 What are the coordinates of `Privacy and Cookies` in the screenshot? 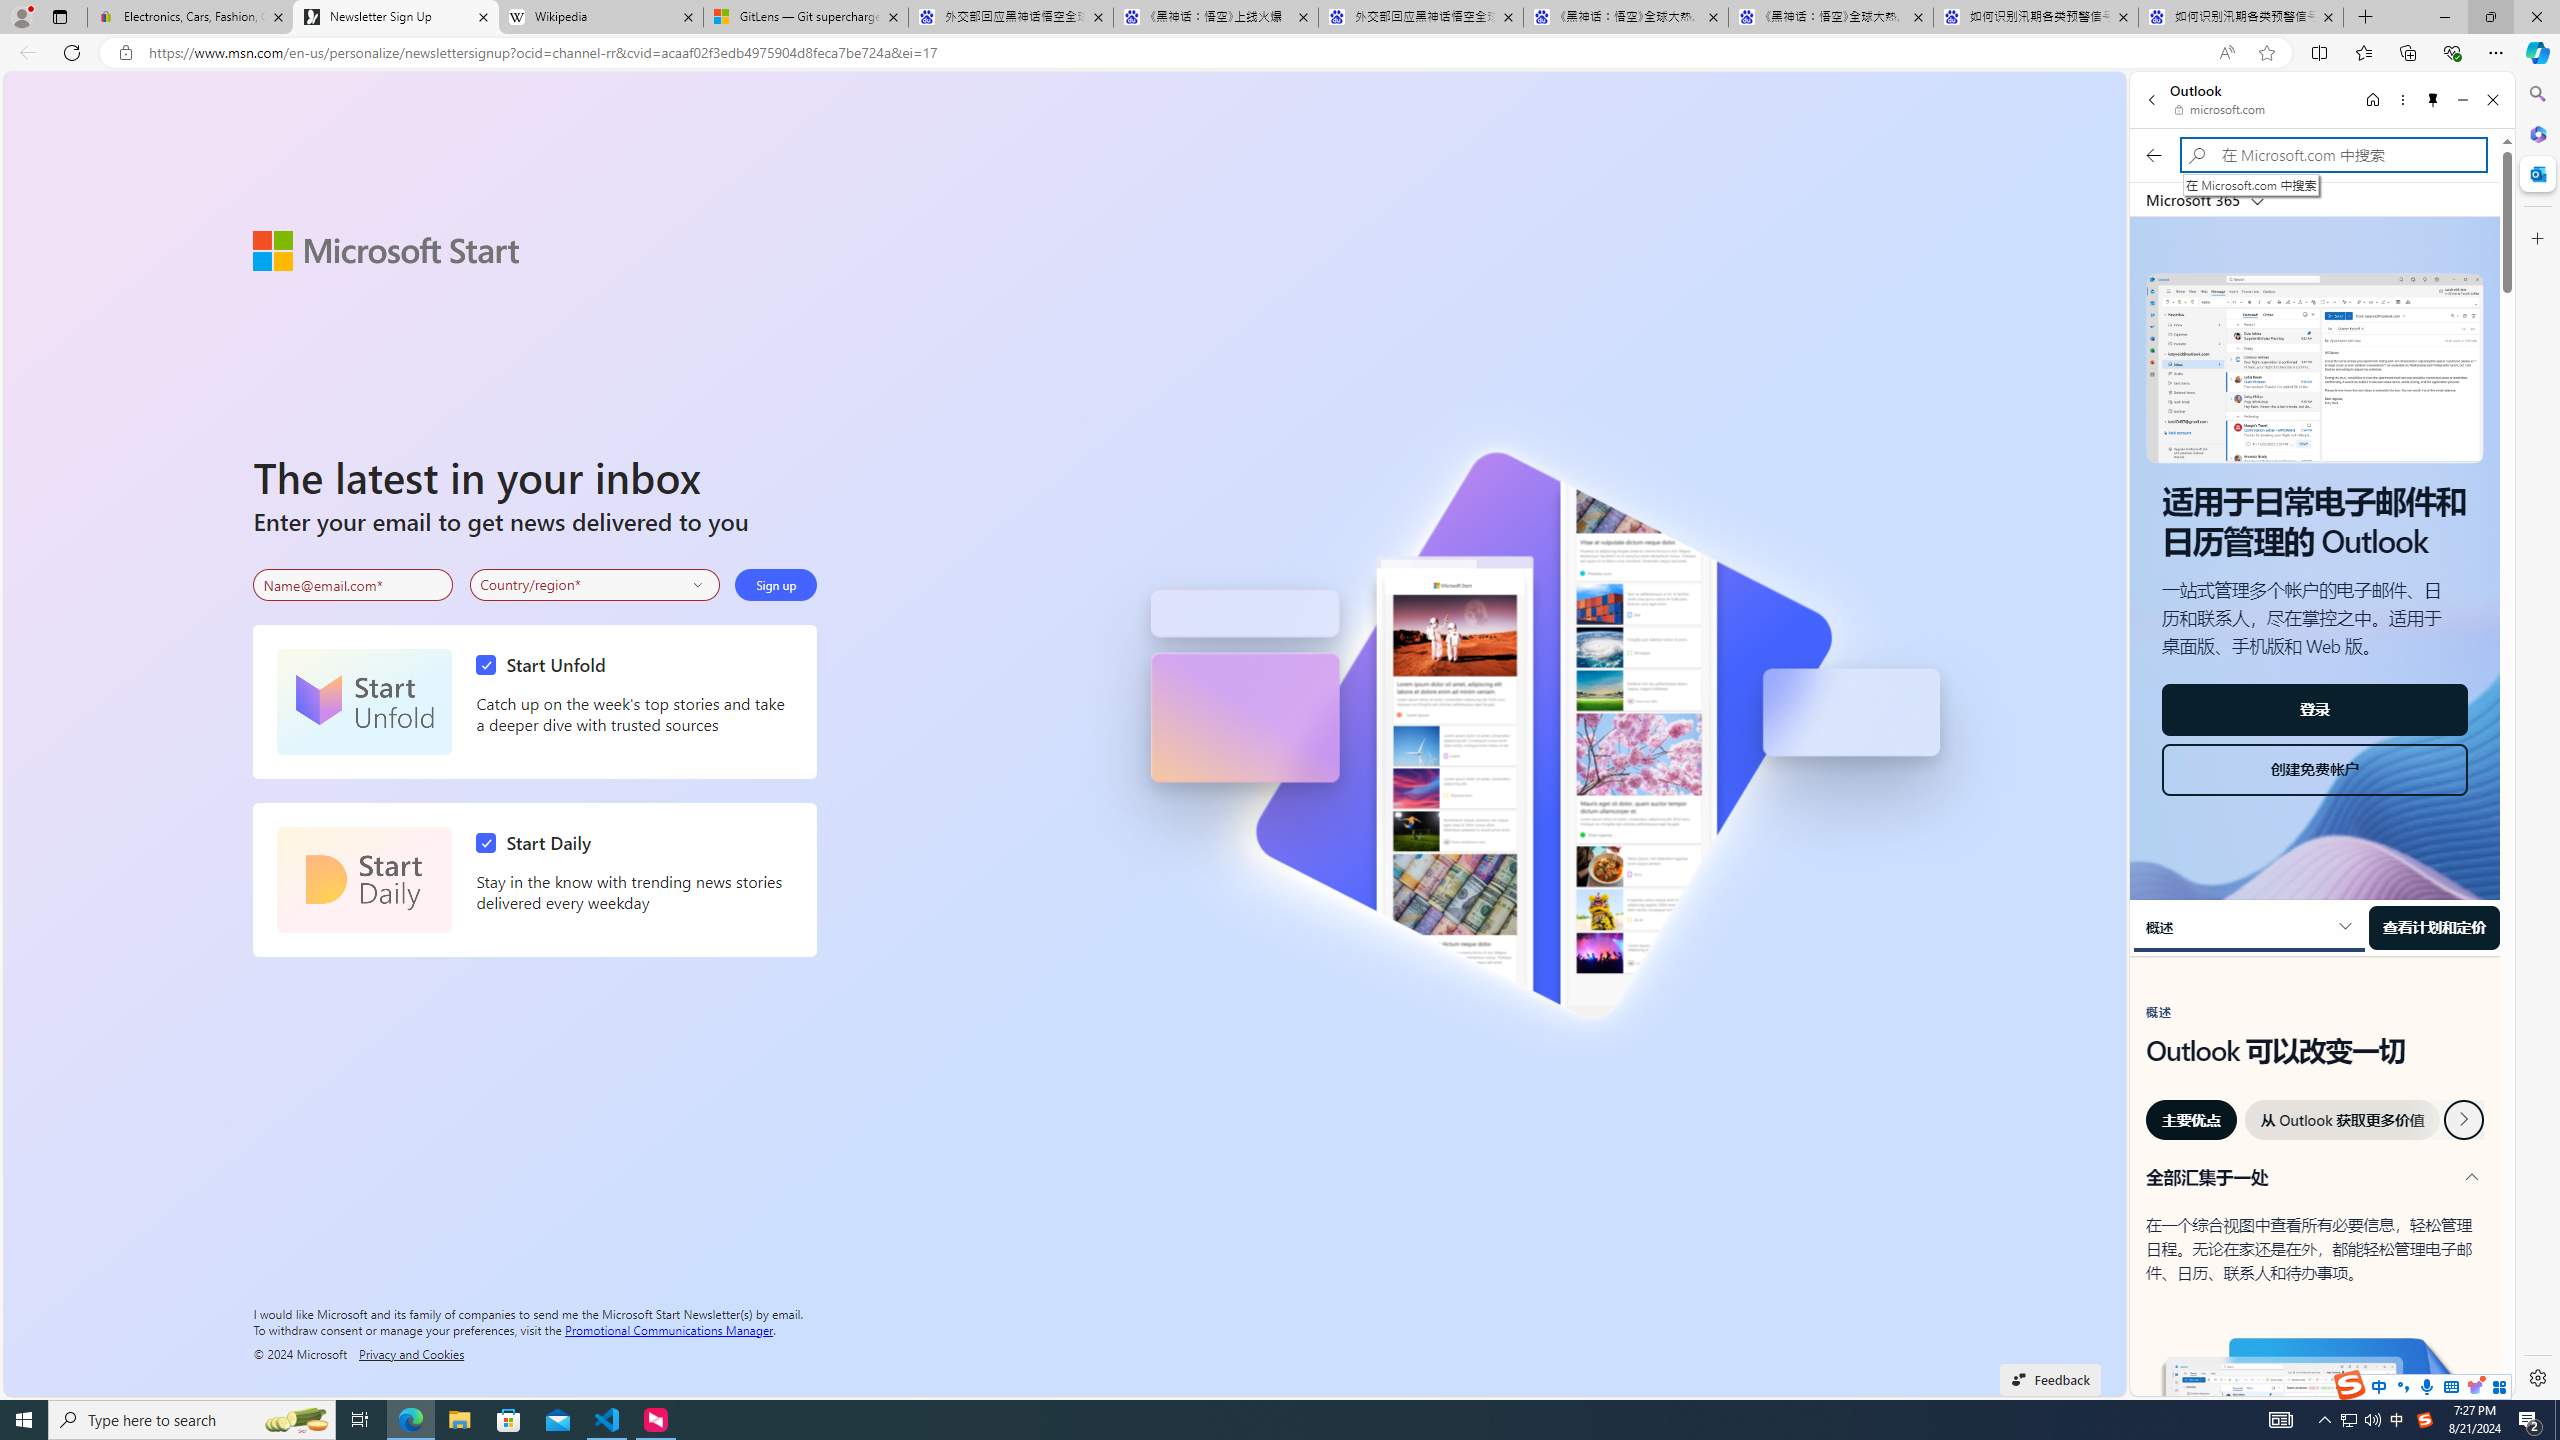 It's located at (412, 1353).